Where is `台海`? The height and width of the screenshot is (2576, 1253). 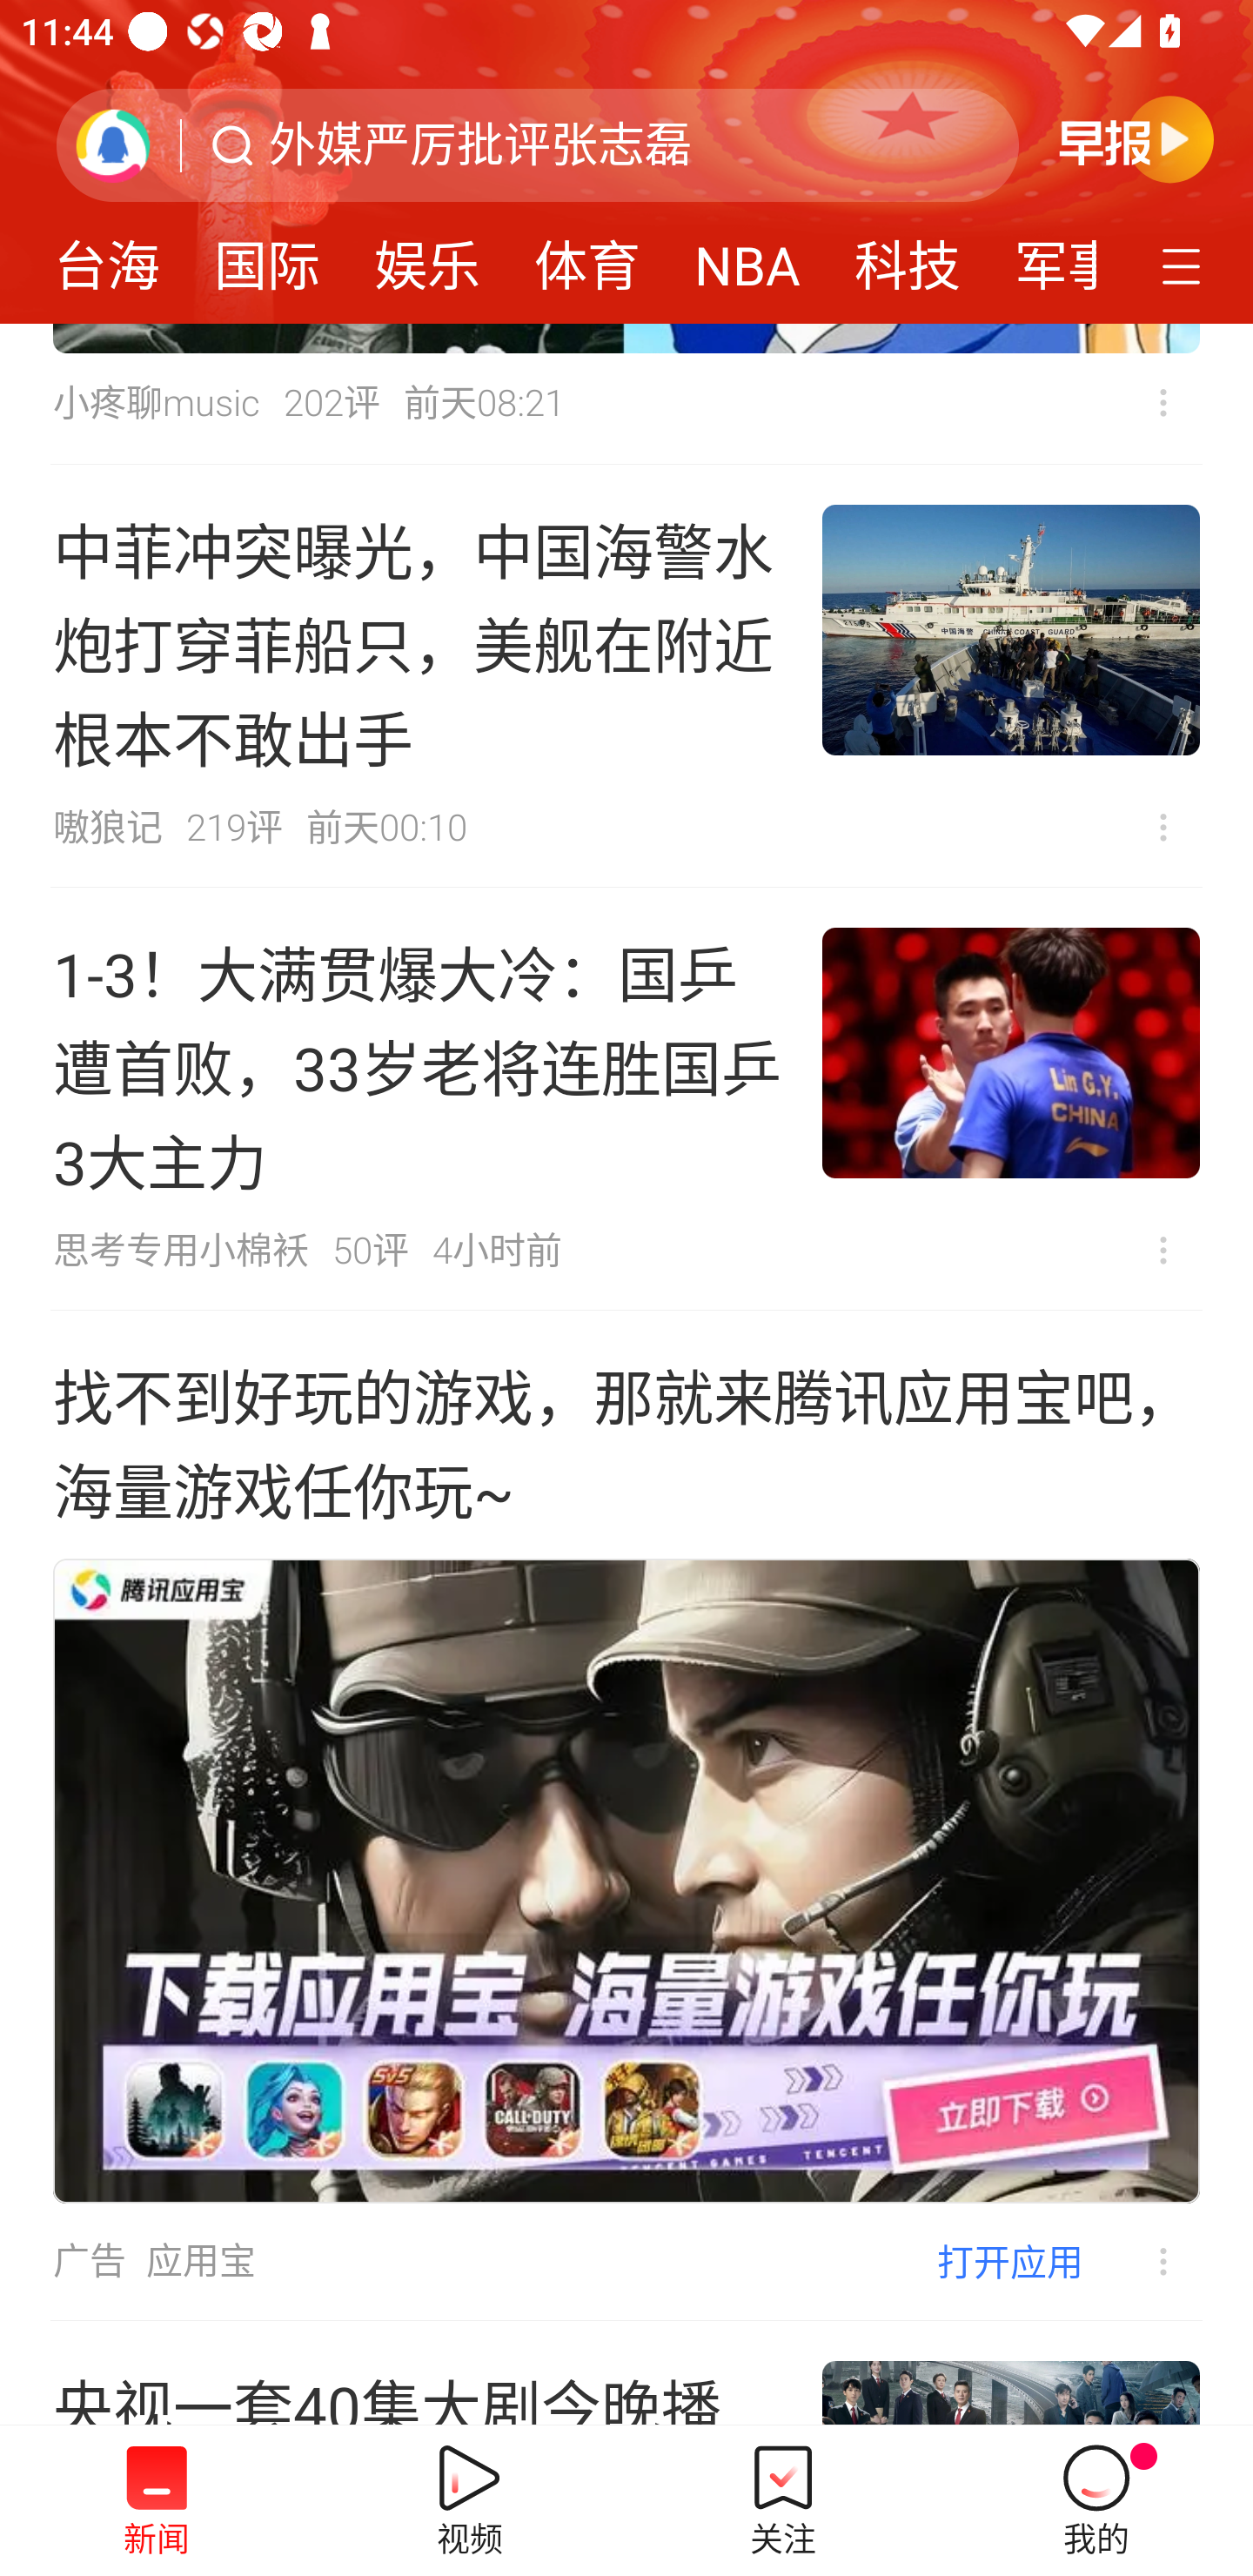 台海 is located at coordinates (106, 256).